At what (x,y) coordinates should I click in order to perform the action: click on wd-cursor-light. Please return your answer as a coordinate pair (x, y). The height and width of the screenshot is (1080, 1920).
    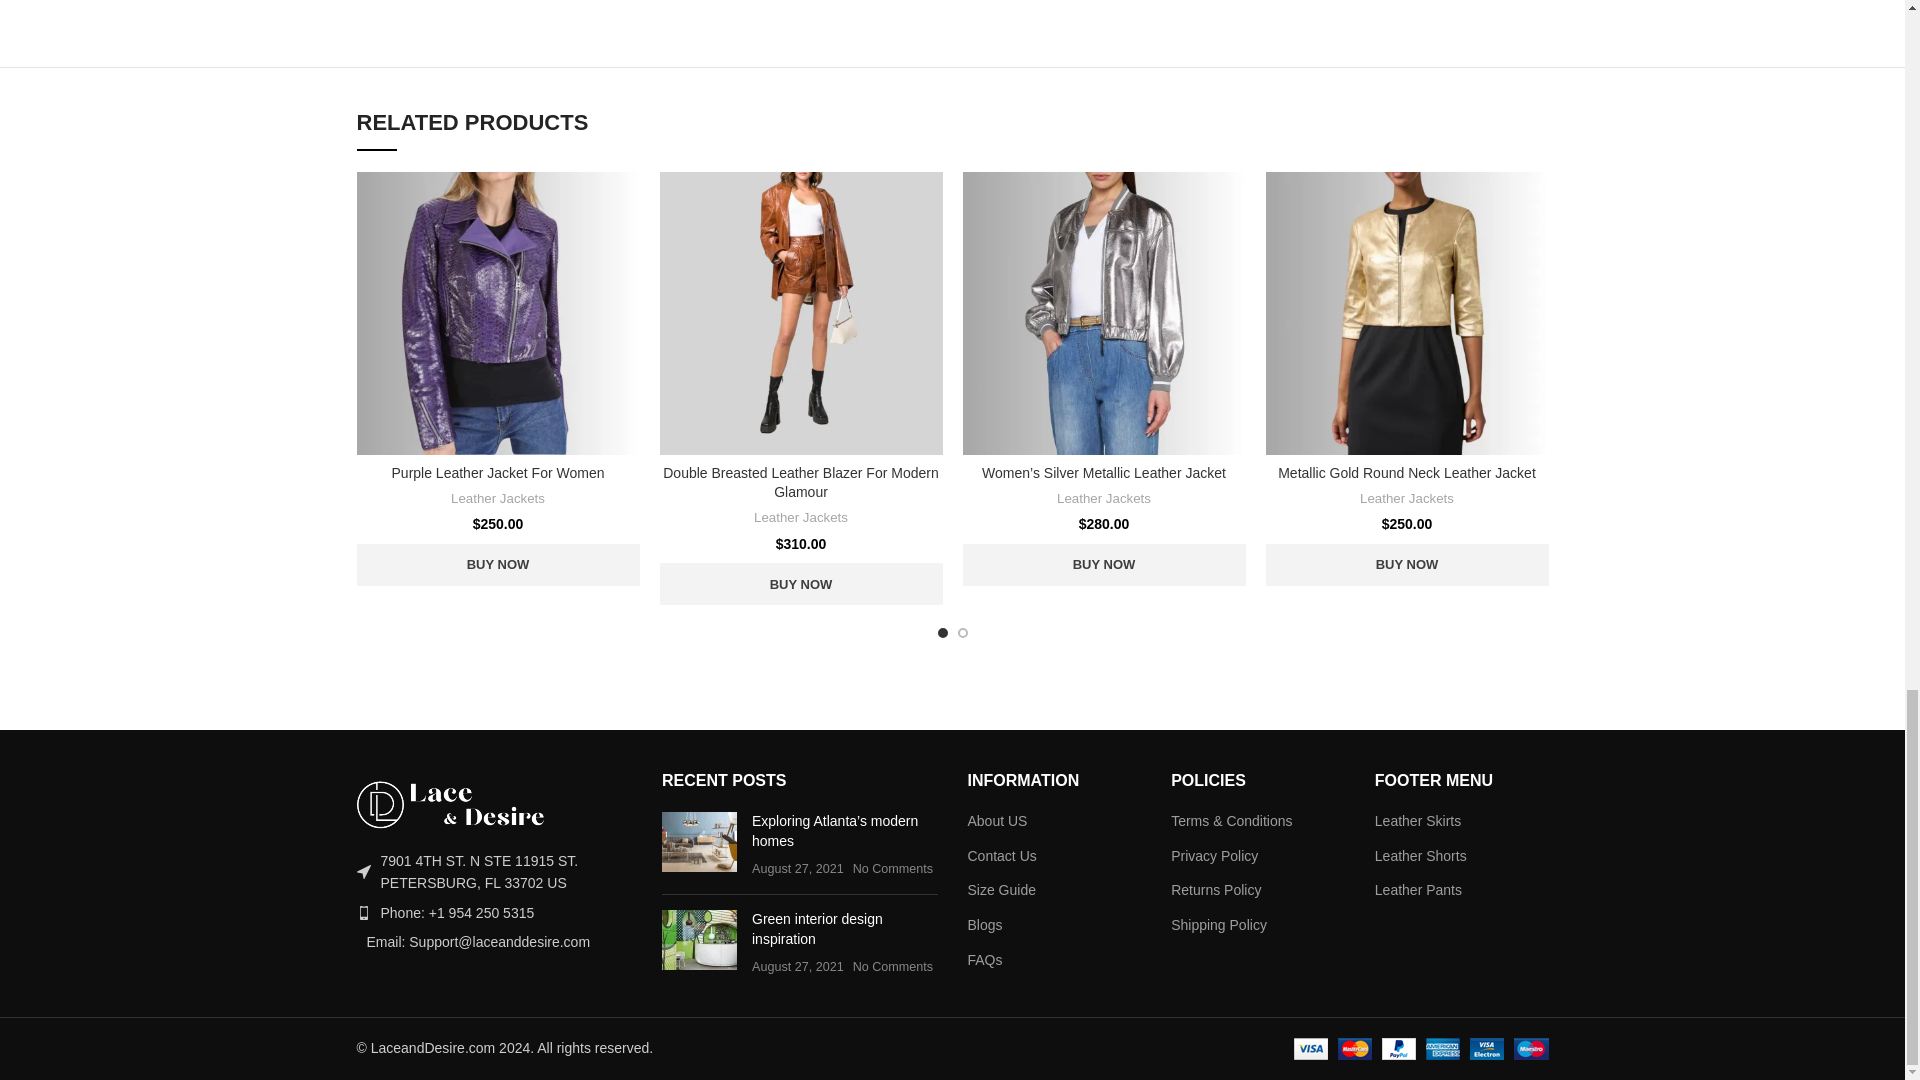
    Looking at the image, I should click on (362, 872).